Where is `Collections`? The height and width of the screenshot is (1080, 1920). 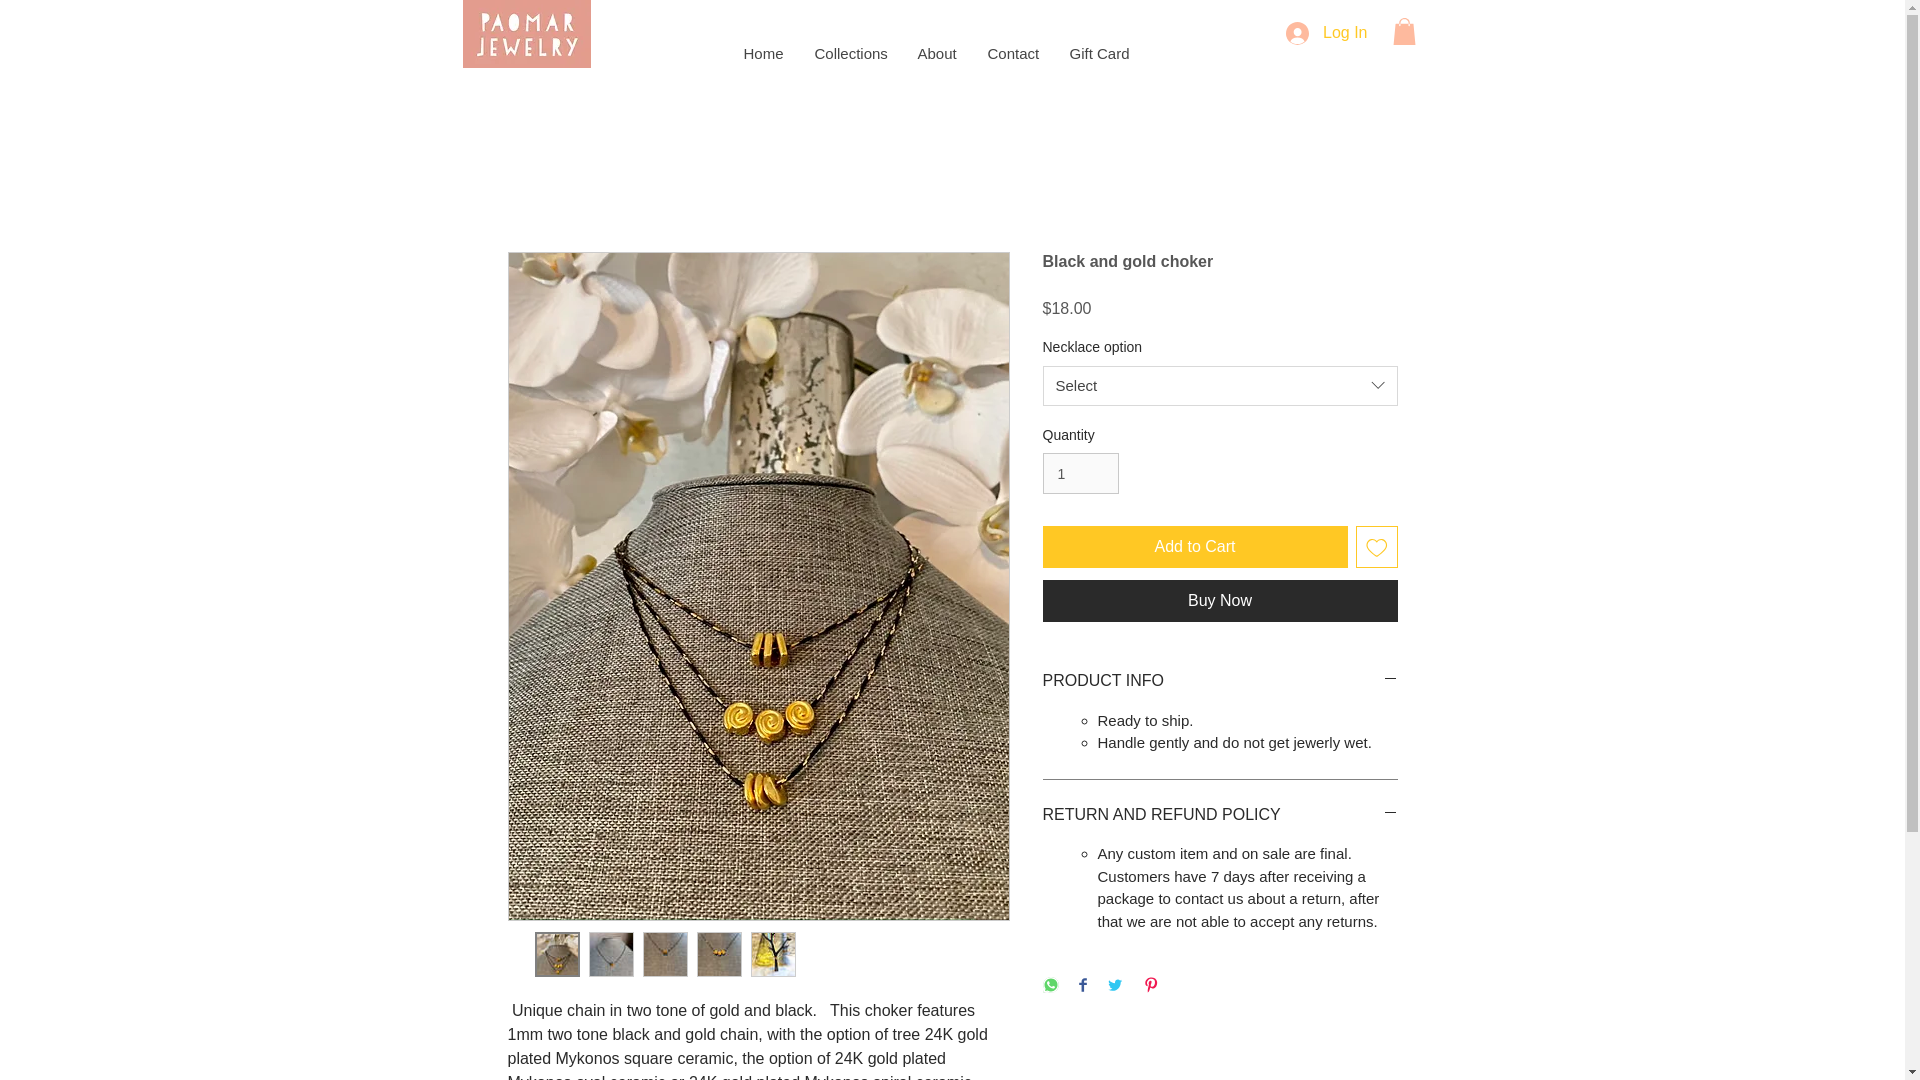
Collections is located at coordinates (849, 54).